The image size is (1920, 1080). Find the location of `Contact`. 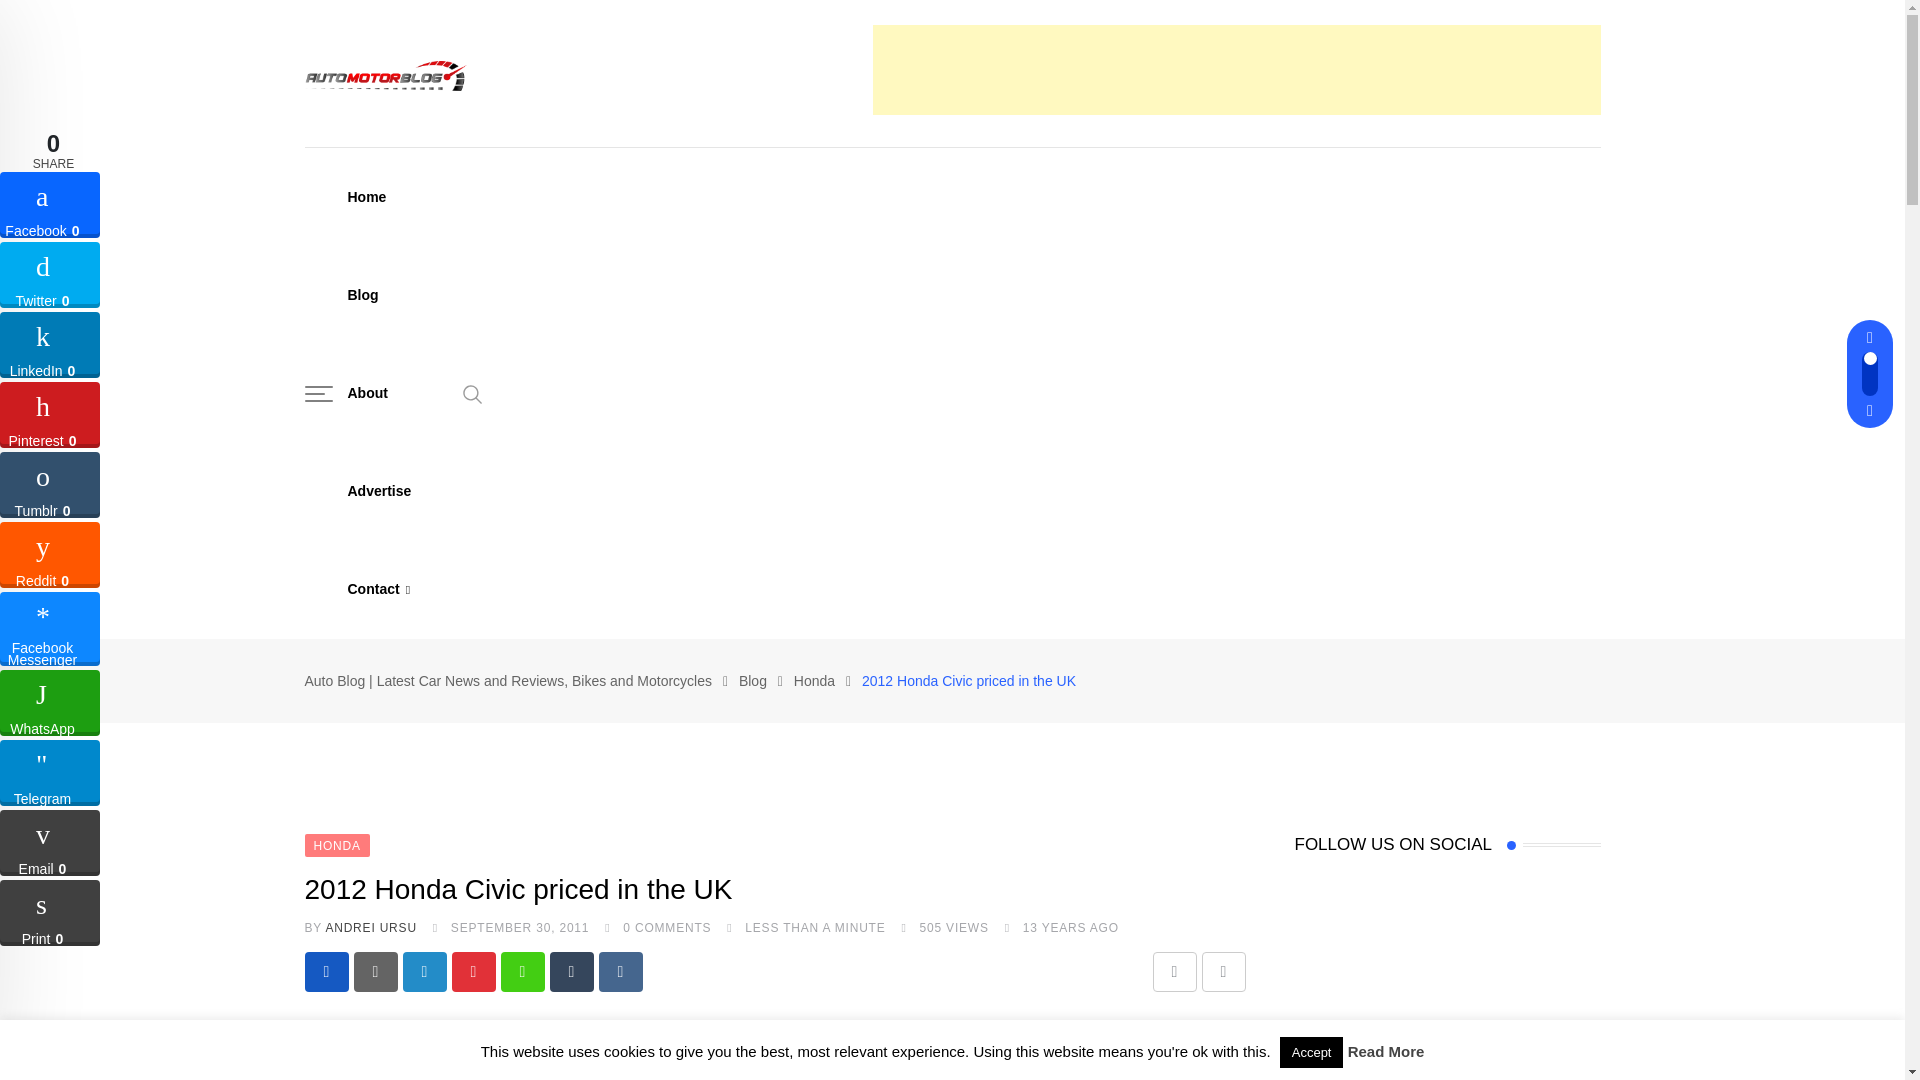

Contact is located at coordinates (378, 590).